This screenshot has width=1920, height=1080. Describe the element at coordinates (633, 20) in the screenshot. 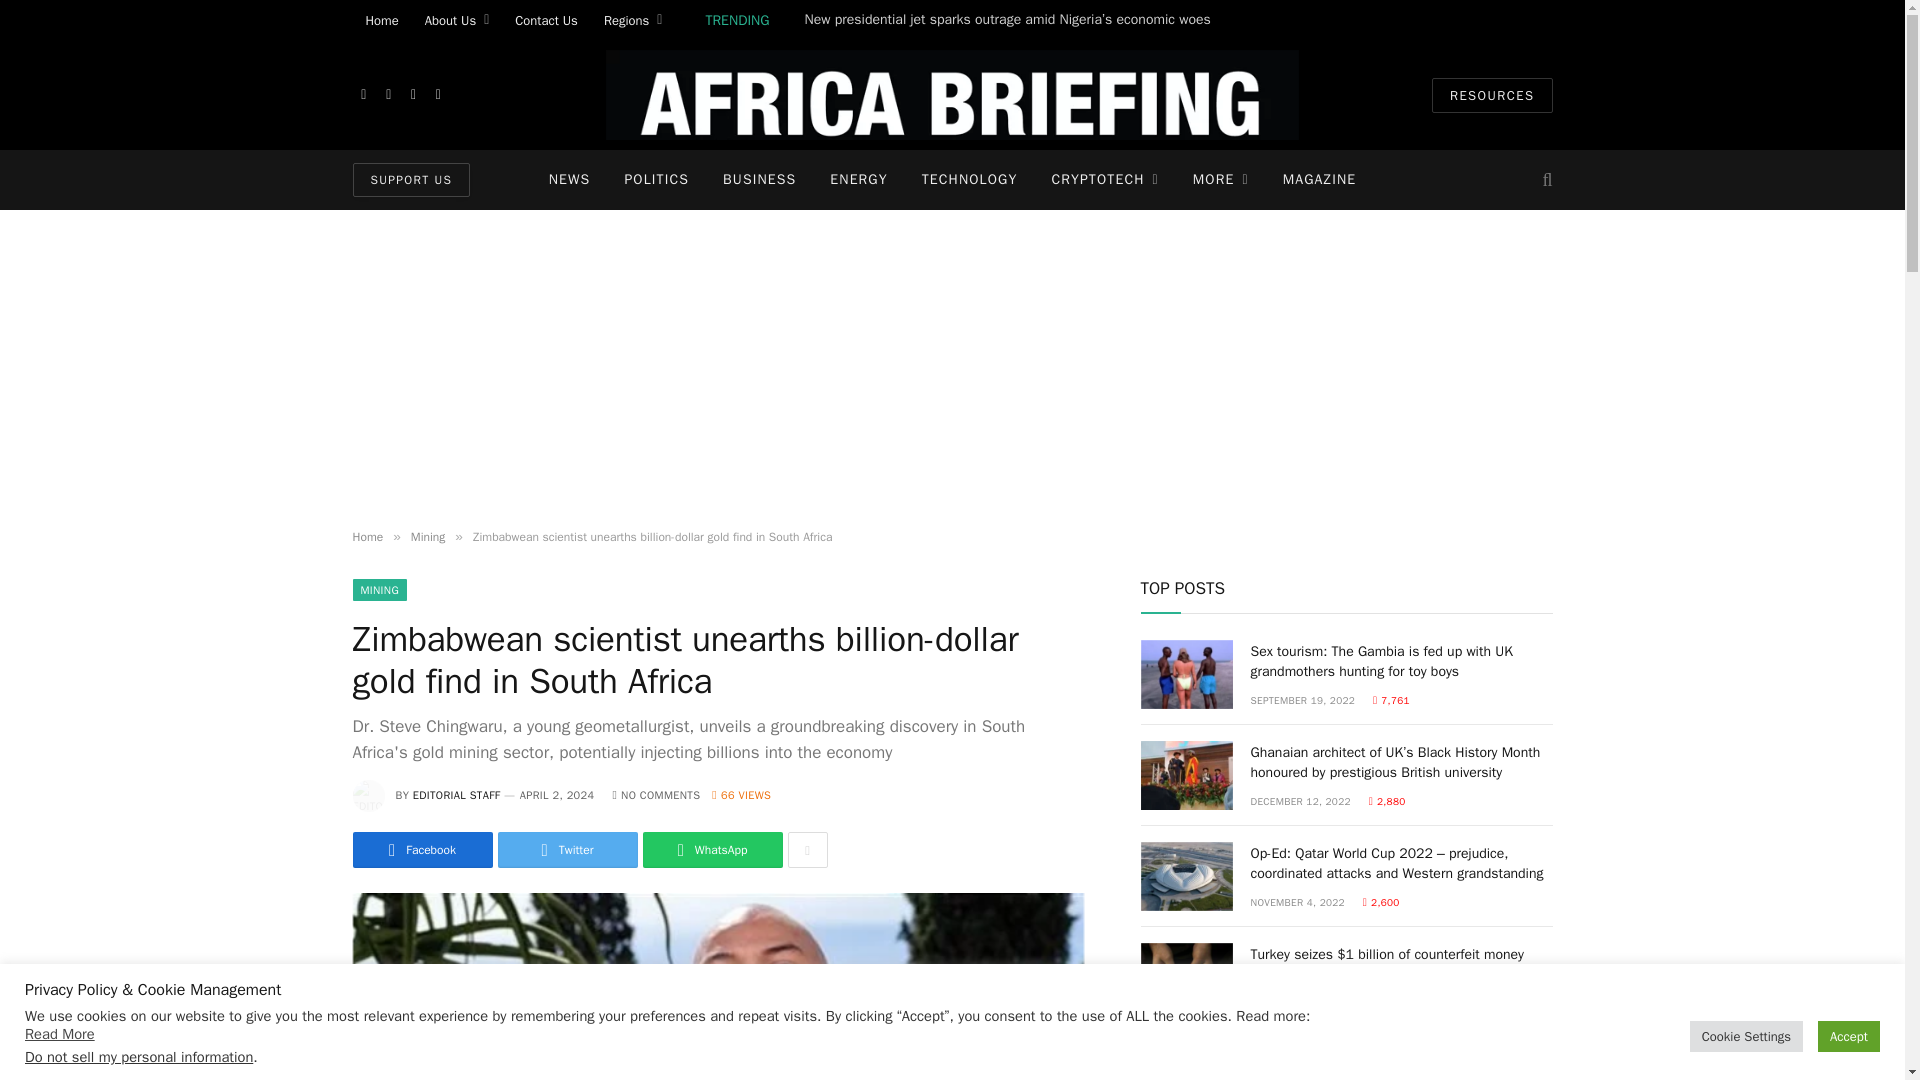

I see `Regions` at that location.